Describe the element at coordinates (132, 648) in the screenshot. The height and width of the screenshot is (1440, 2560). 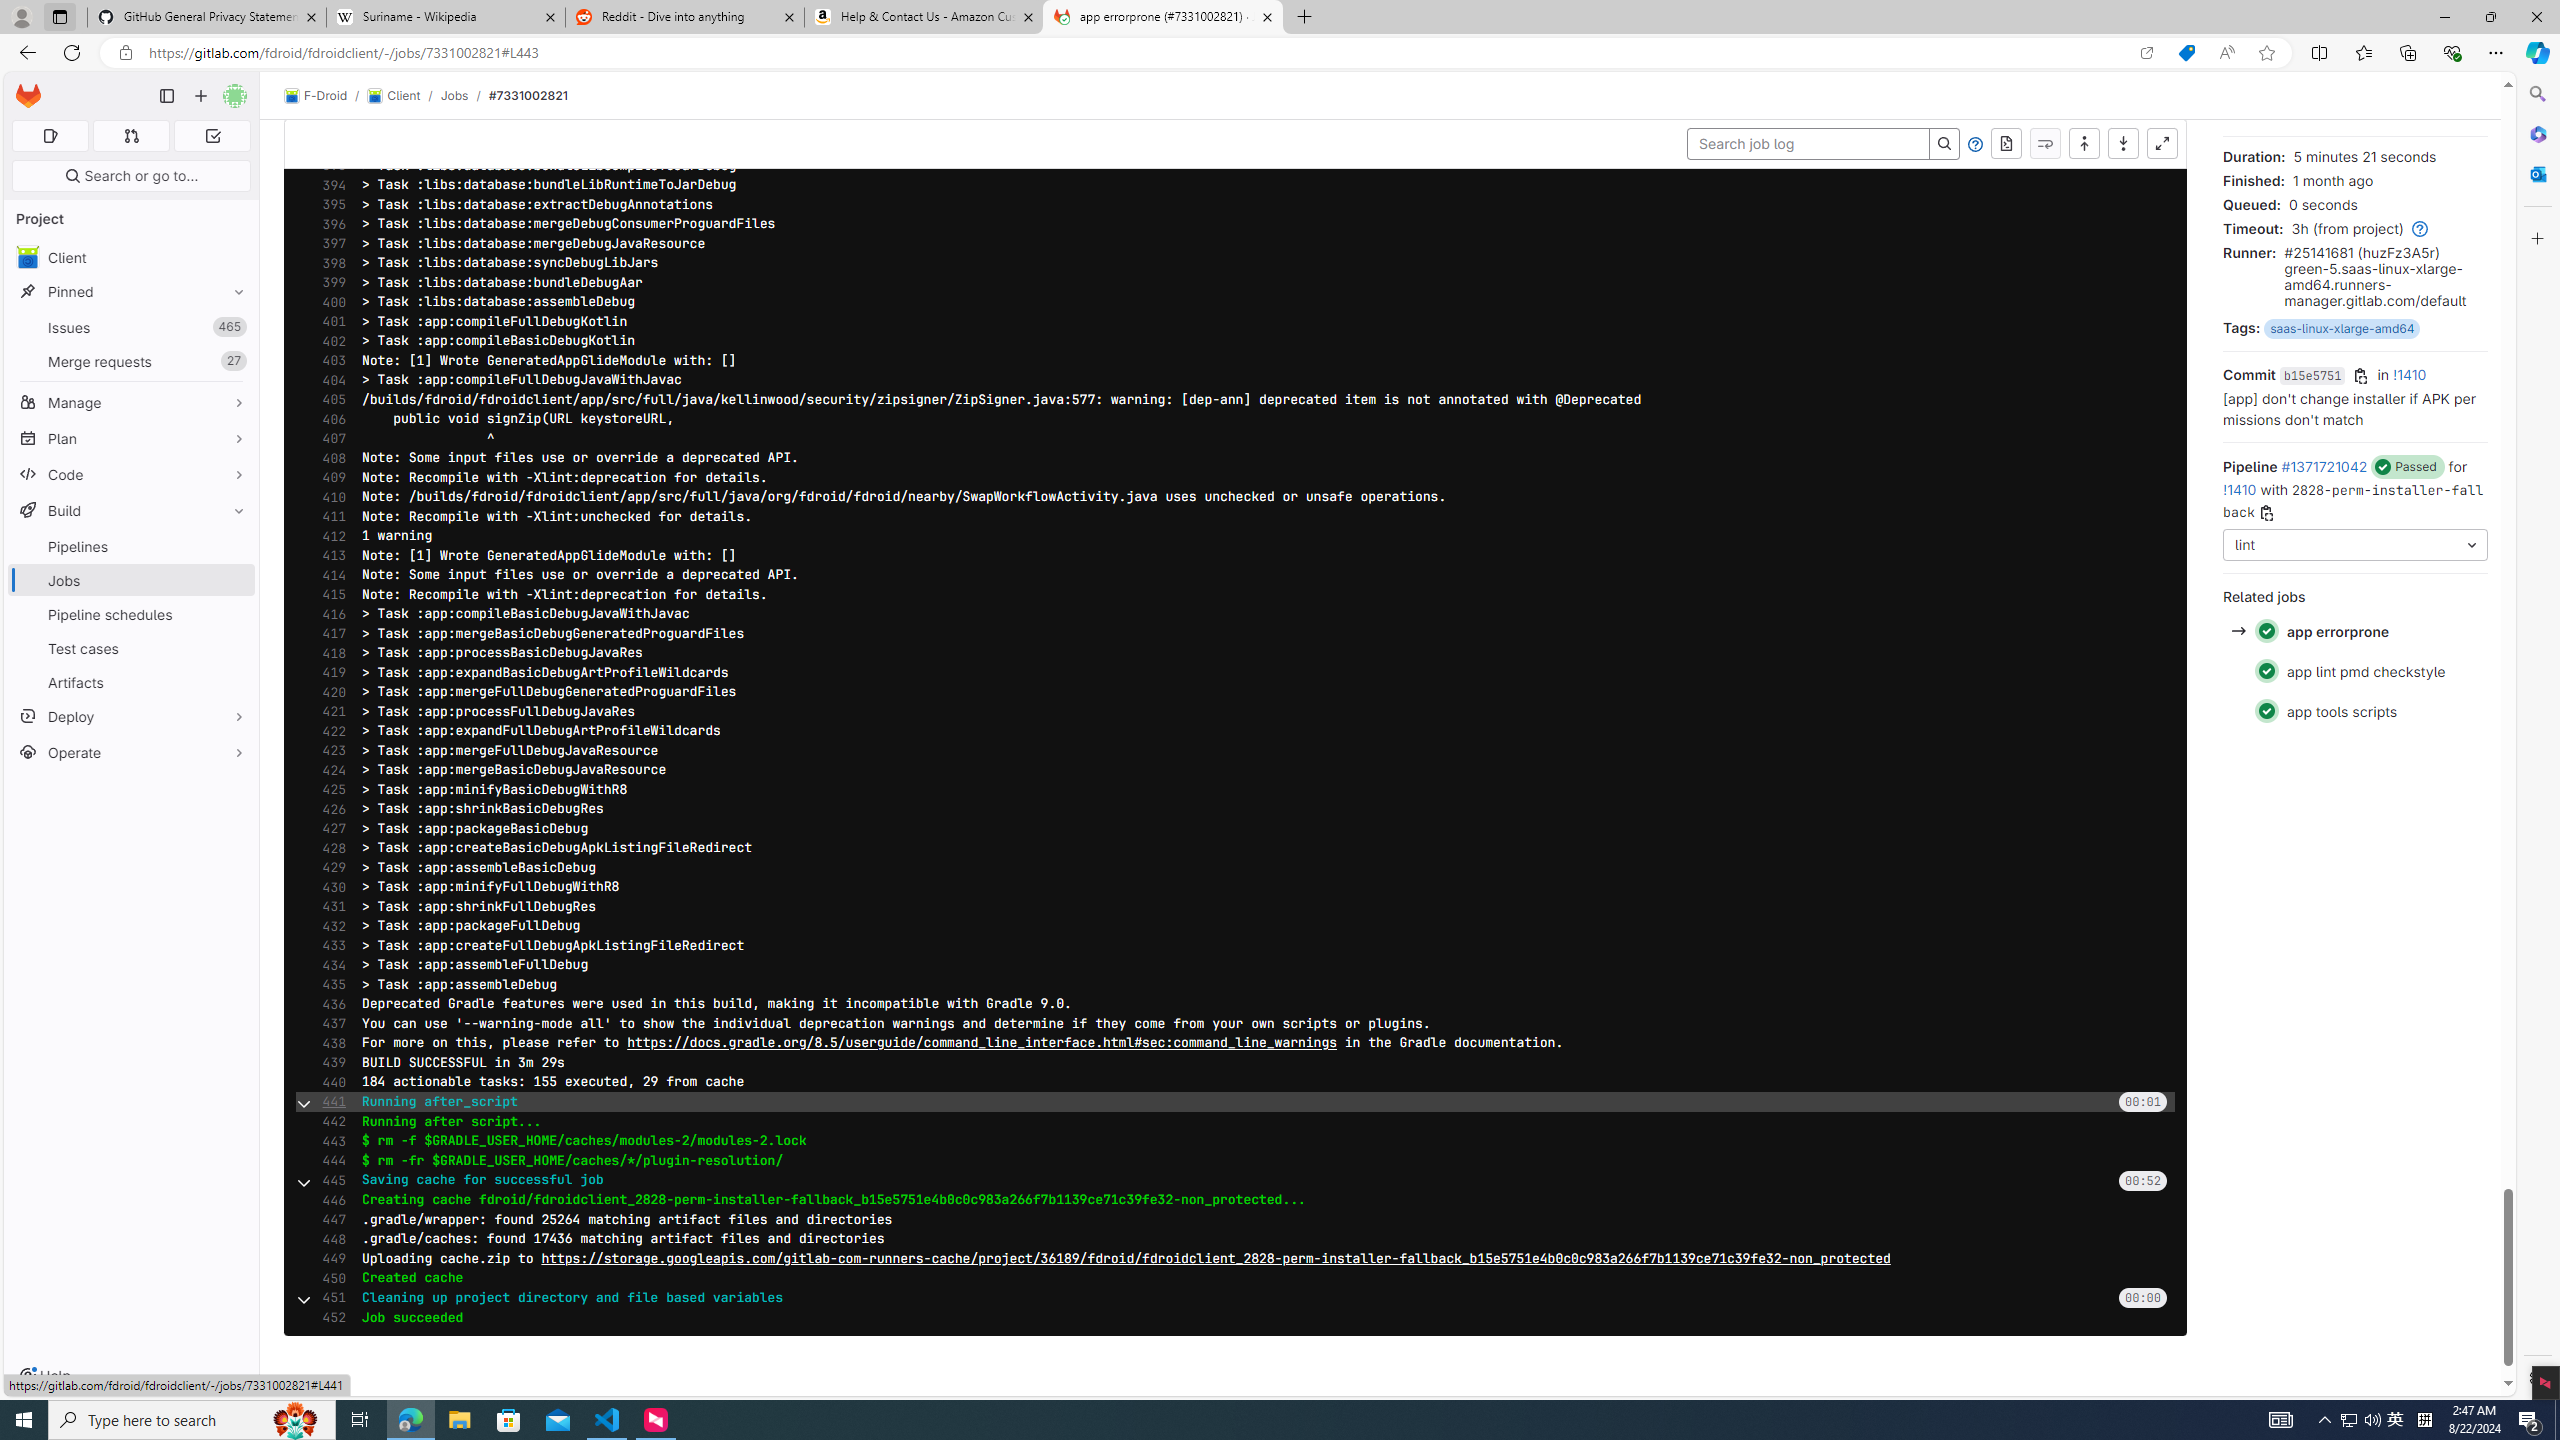
I see `Test cases` at that location.